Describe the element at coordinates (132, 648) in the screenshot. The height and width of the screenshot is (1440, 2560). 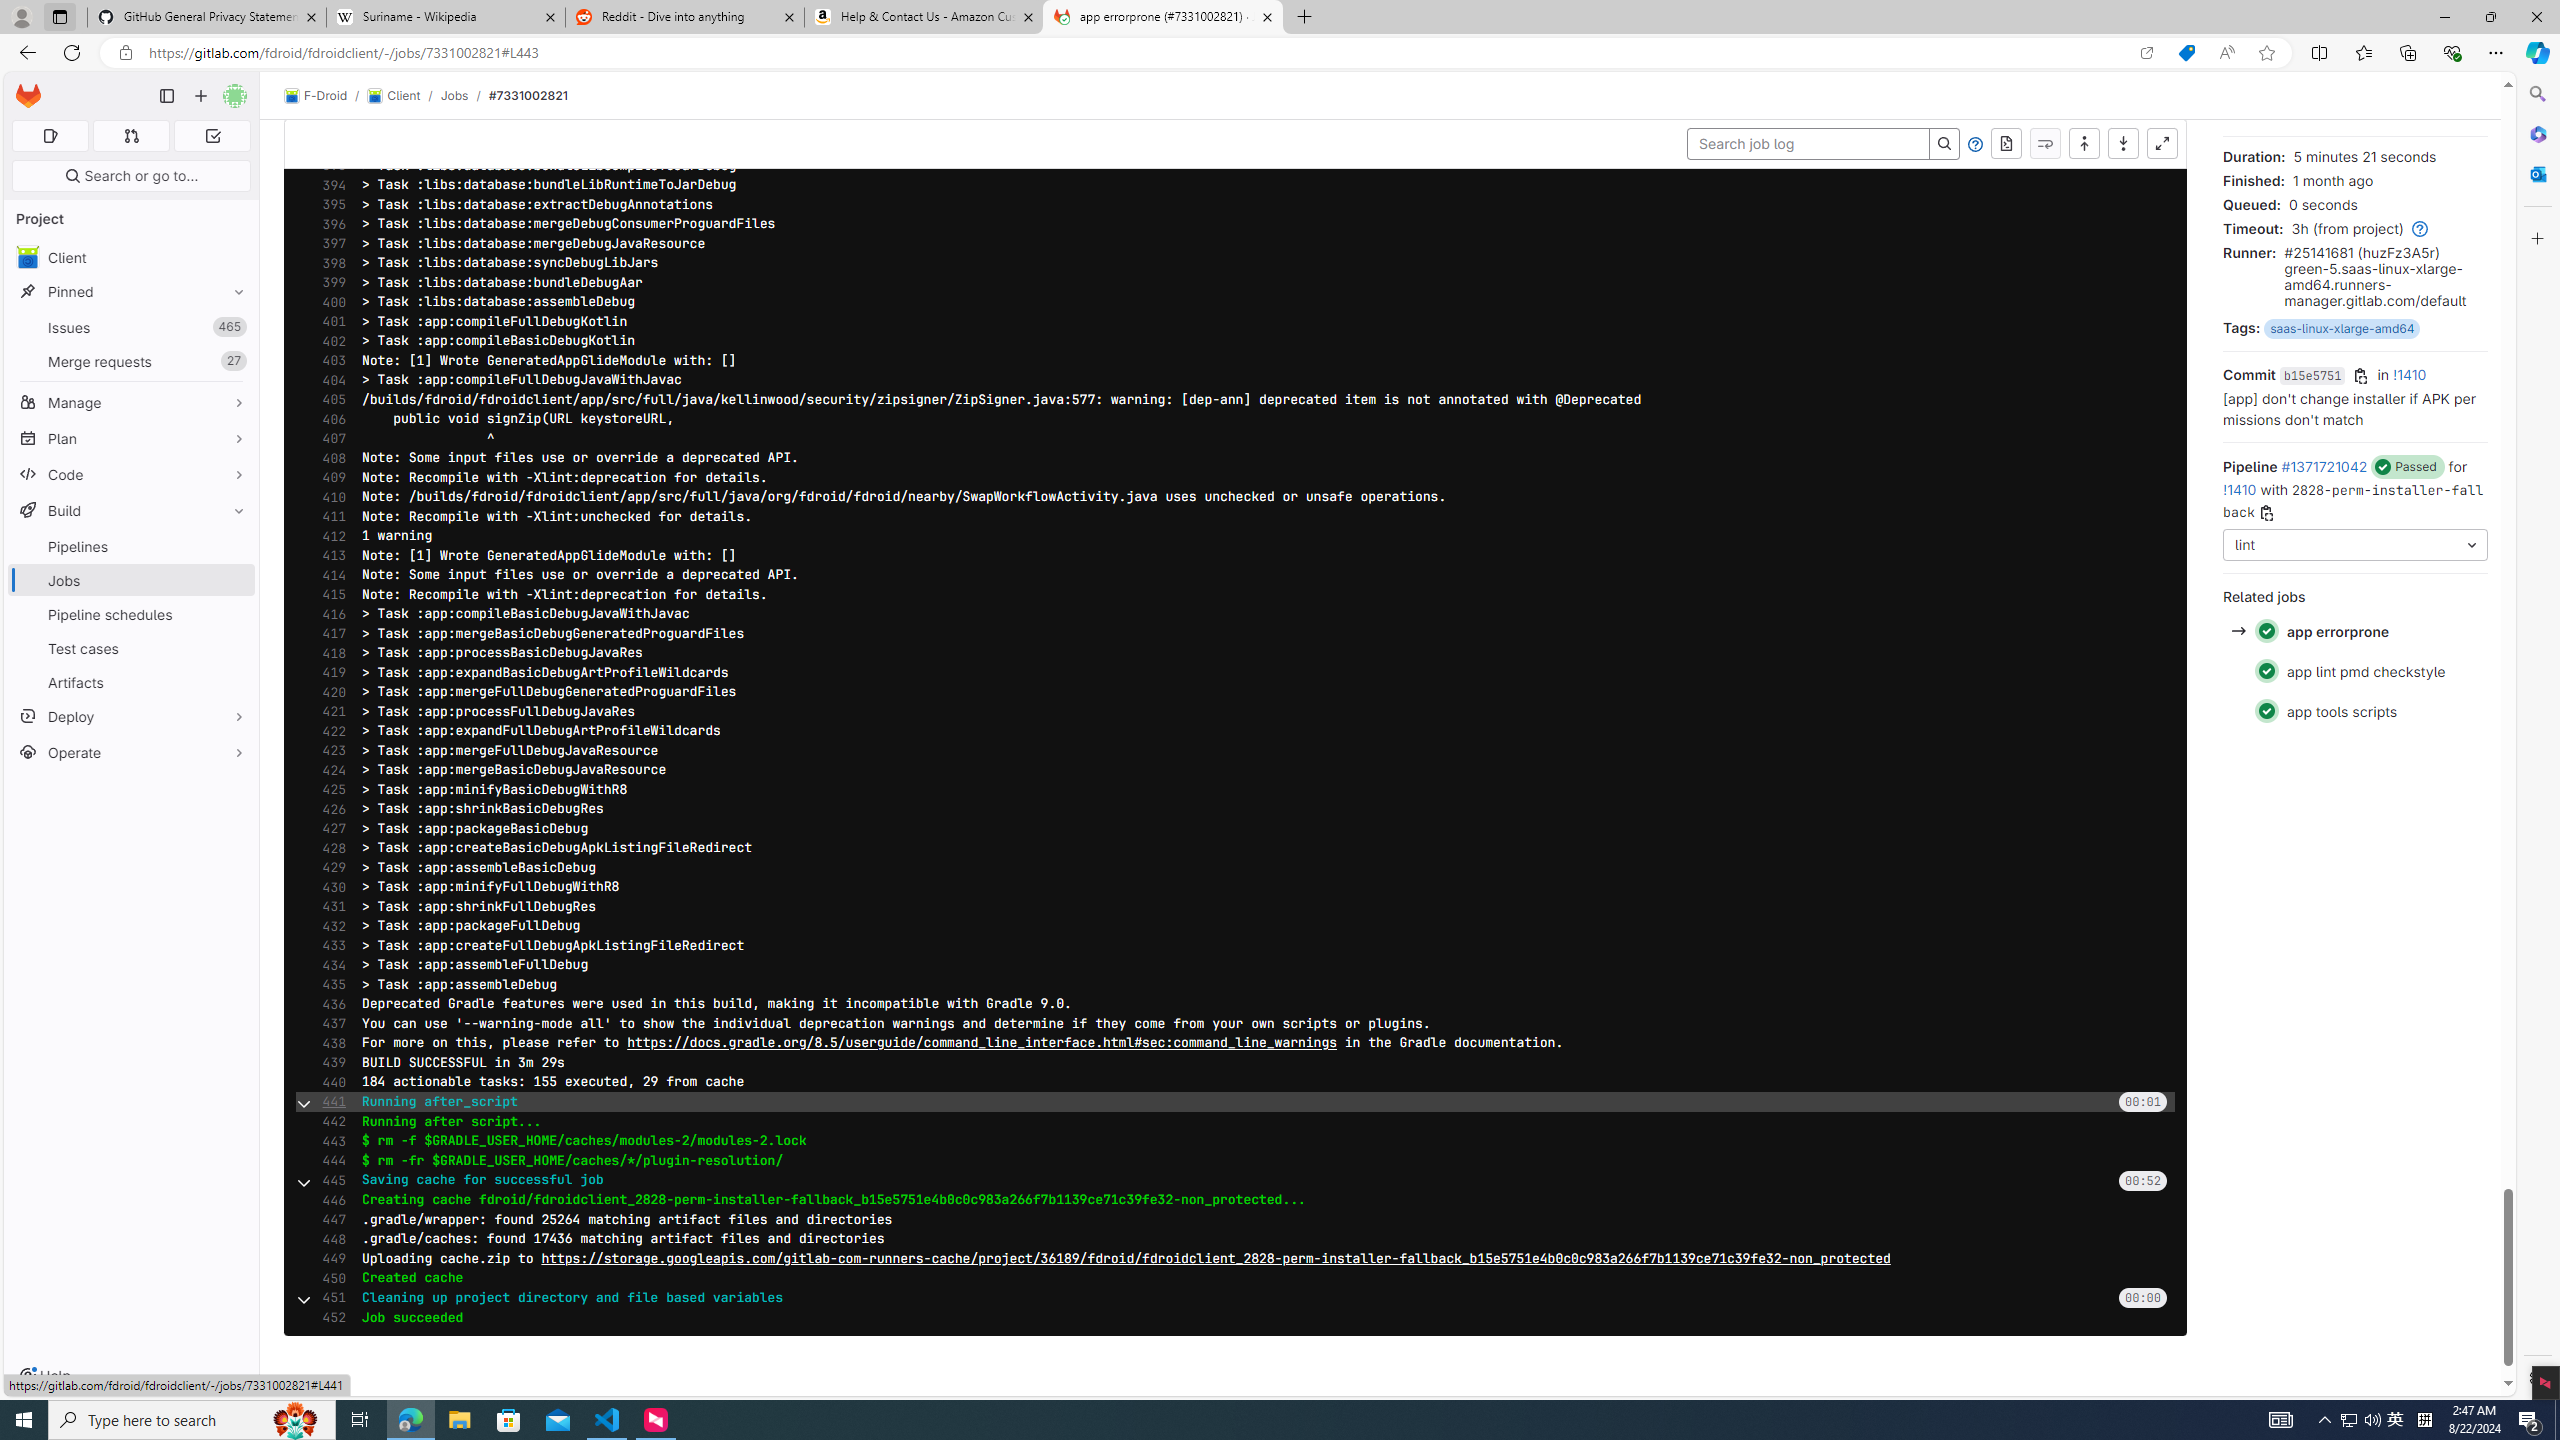
I see `Test cases` at that location.